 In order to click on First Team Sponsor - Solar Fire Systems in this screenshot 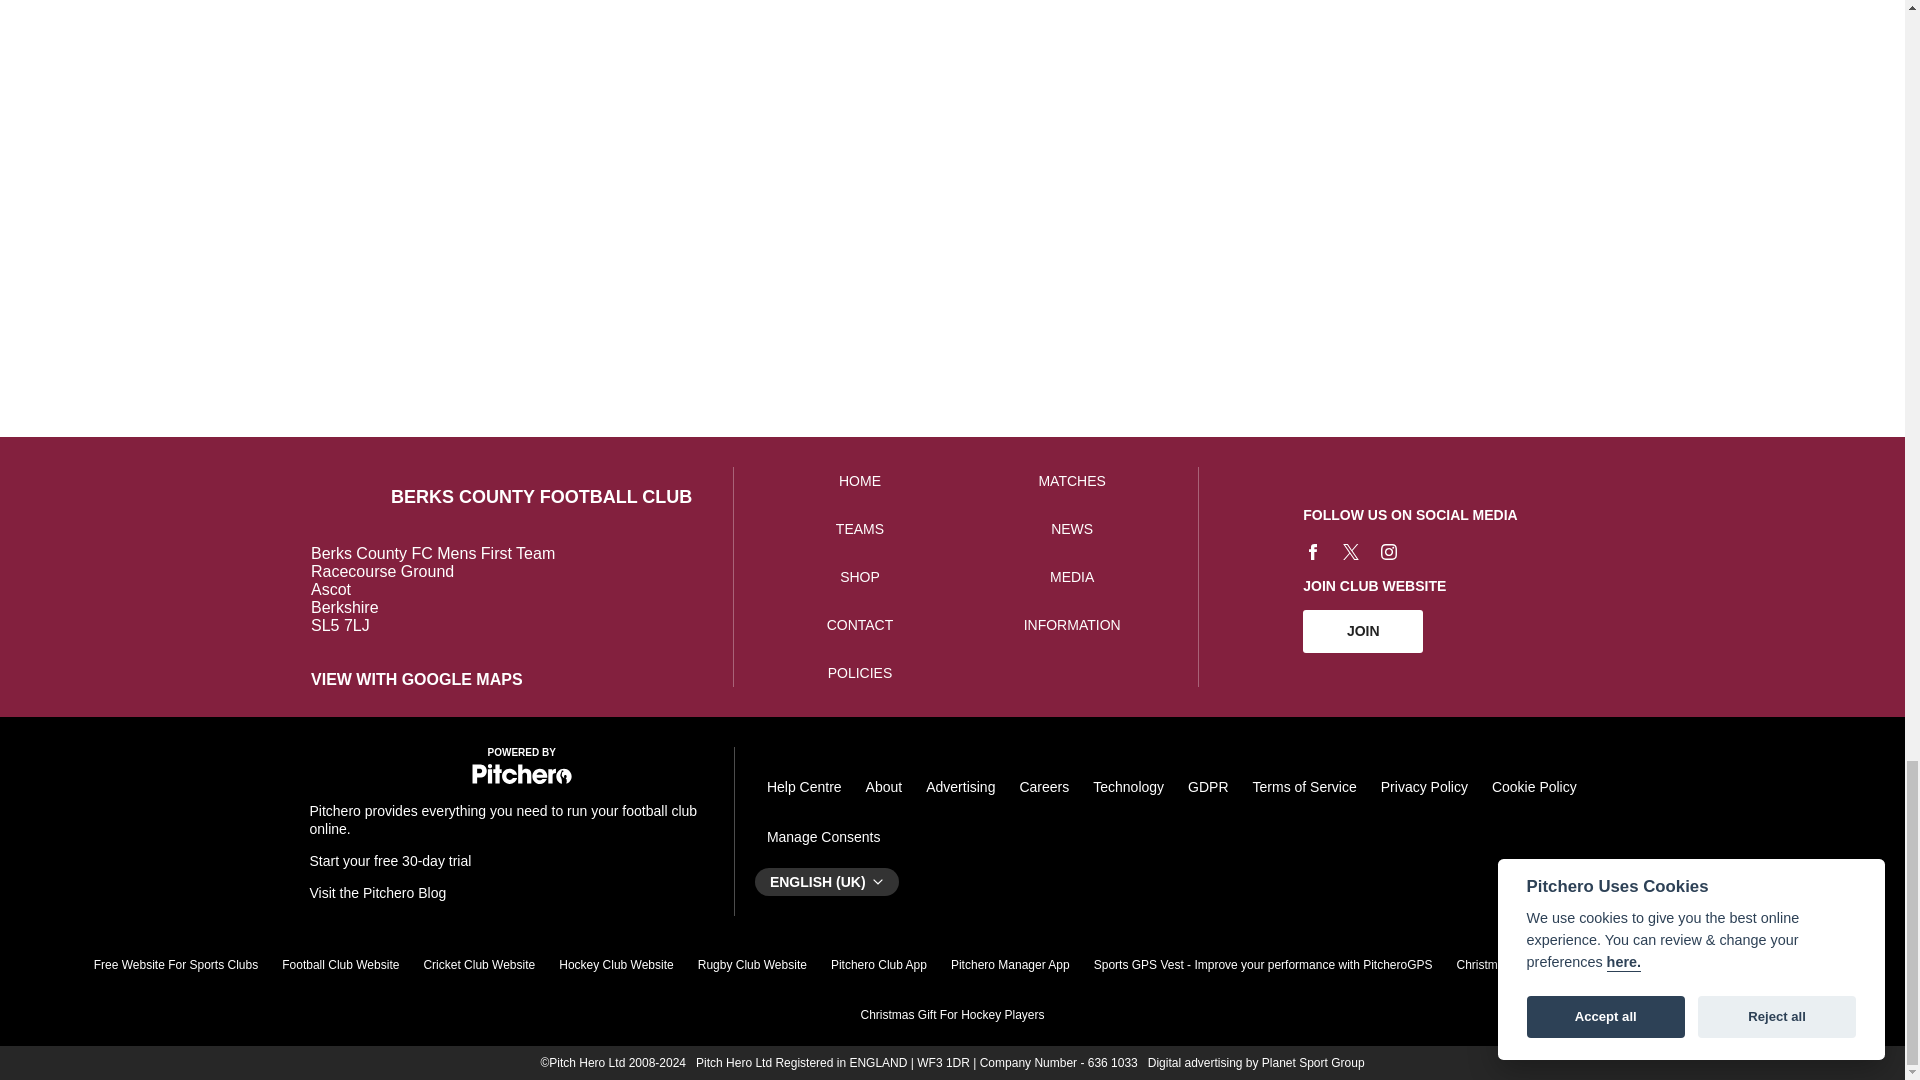, I will do `click(744, 75)`.